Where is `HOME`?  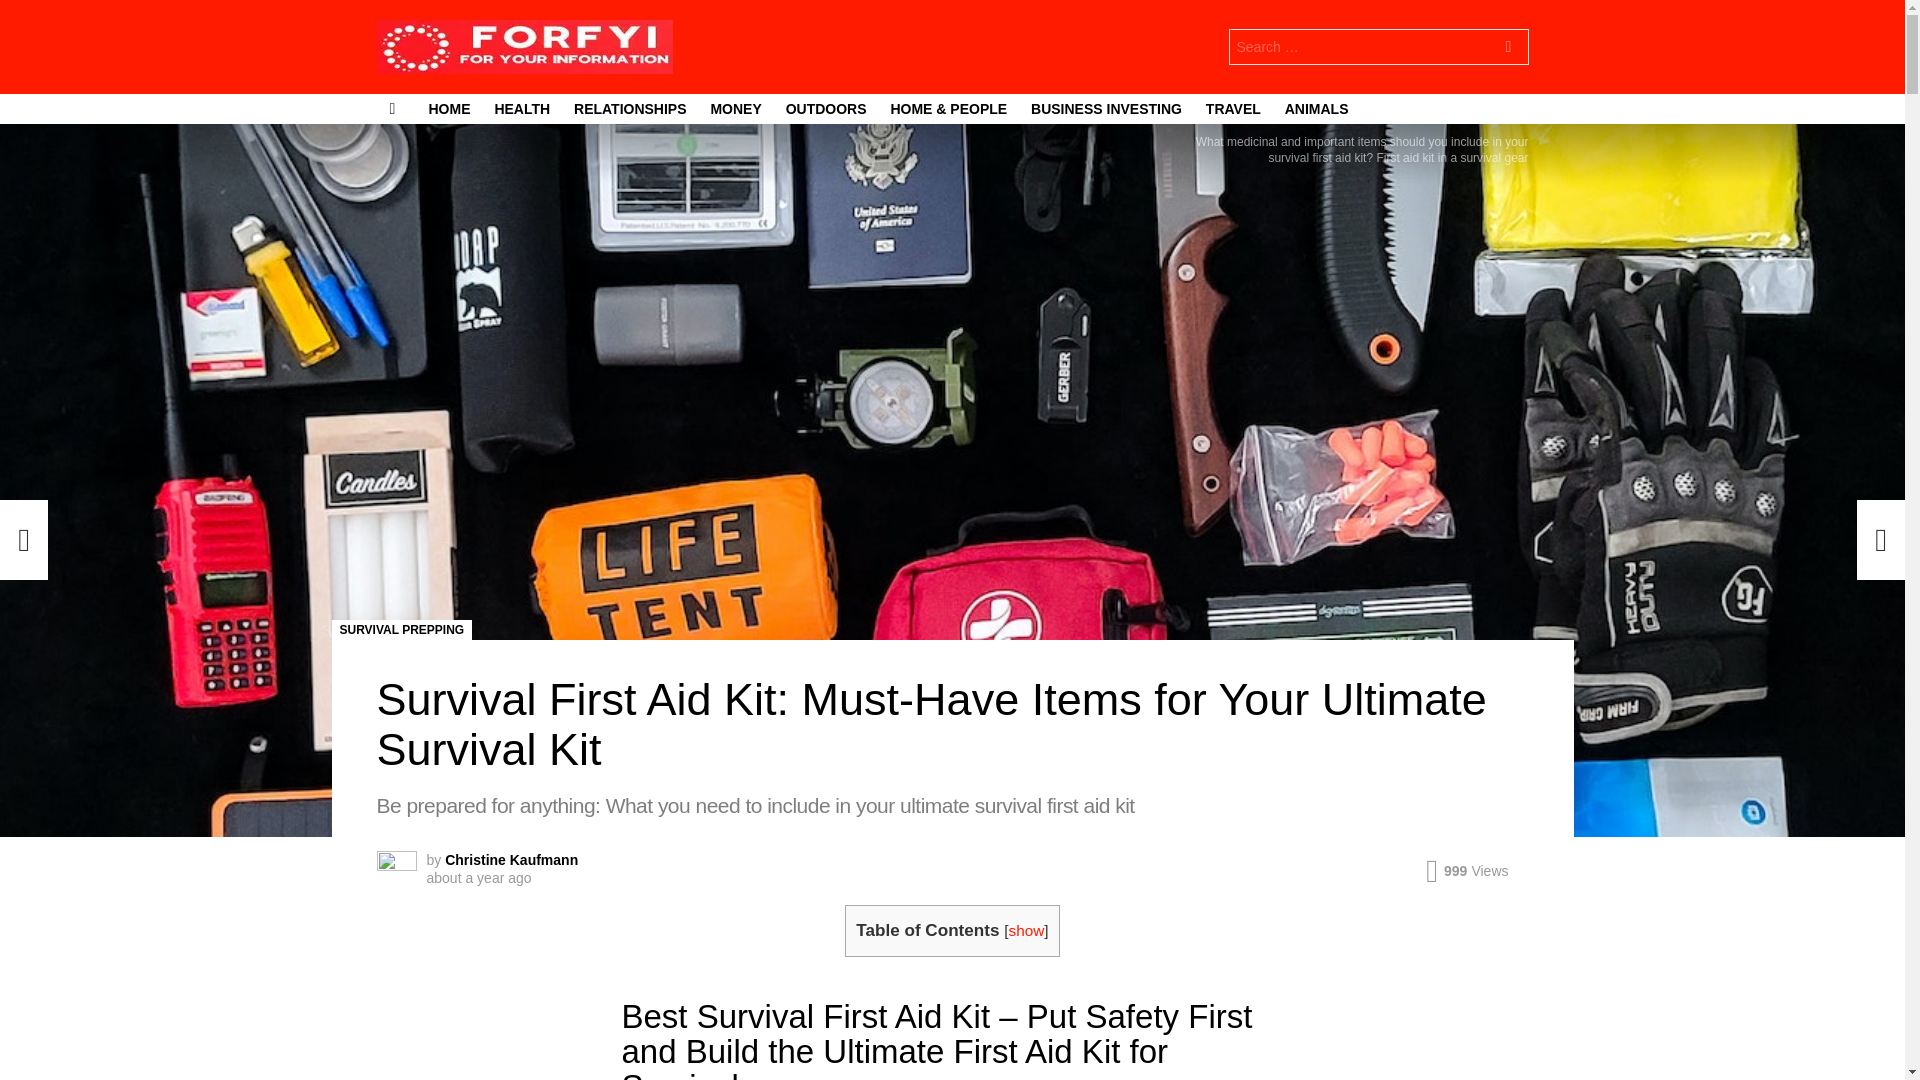 HOME is located at coordinates (449, 108).